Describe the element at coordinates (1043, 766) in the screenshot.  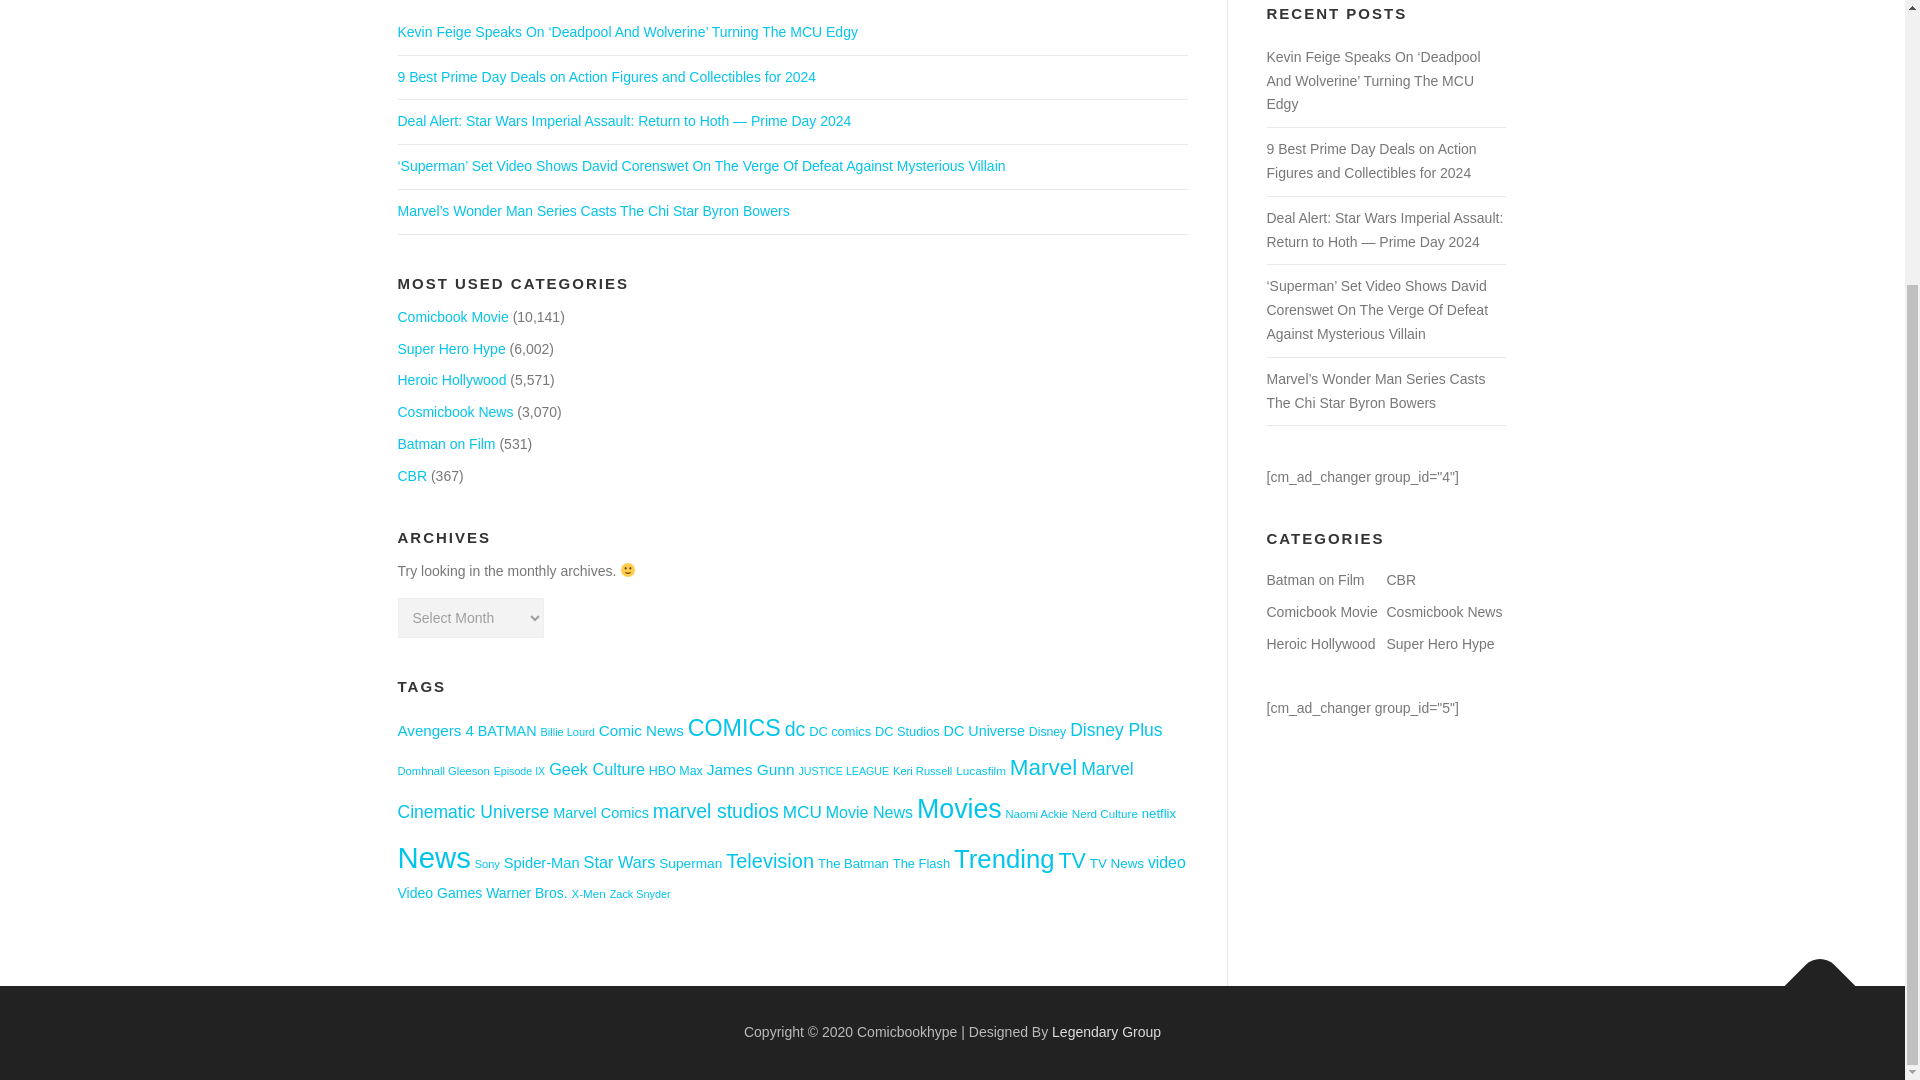
I see `Marvel` at that location.